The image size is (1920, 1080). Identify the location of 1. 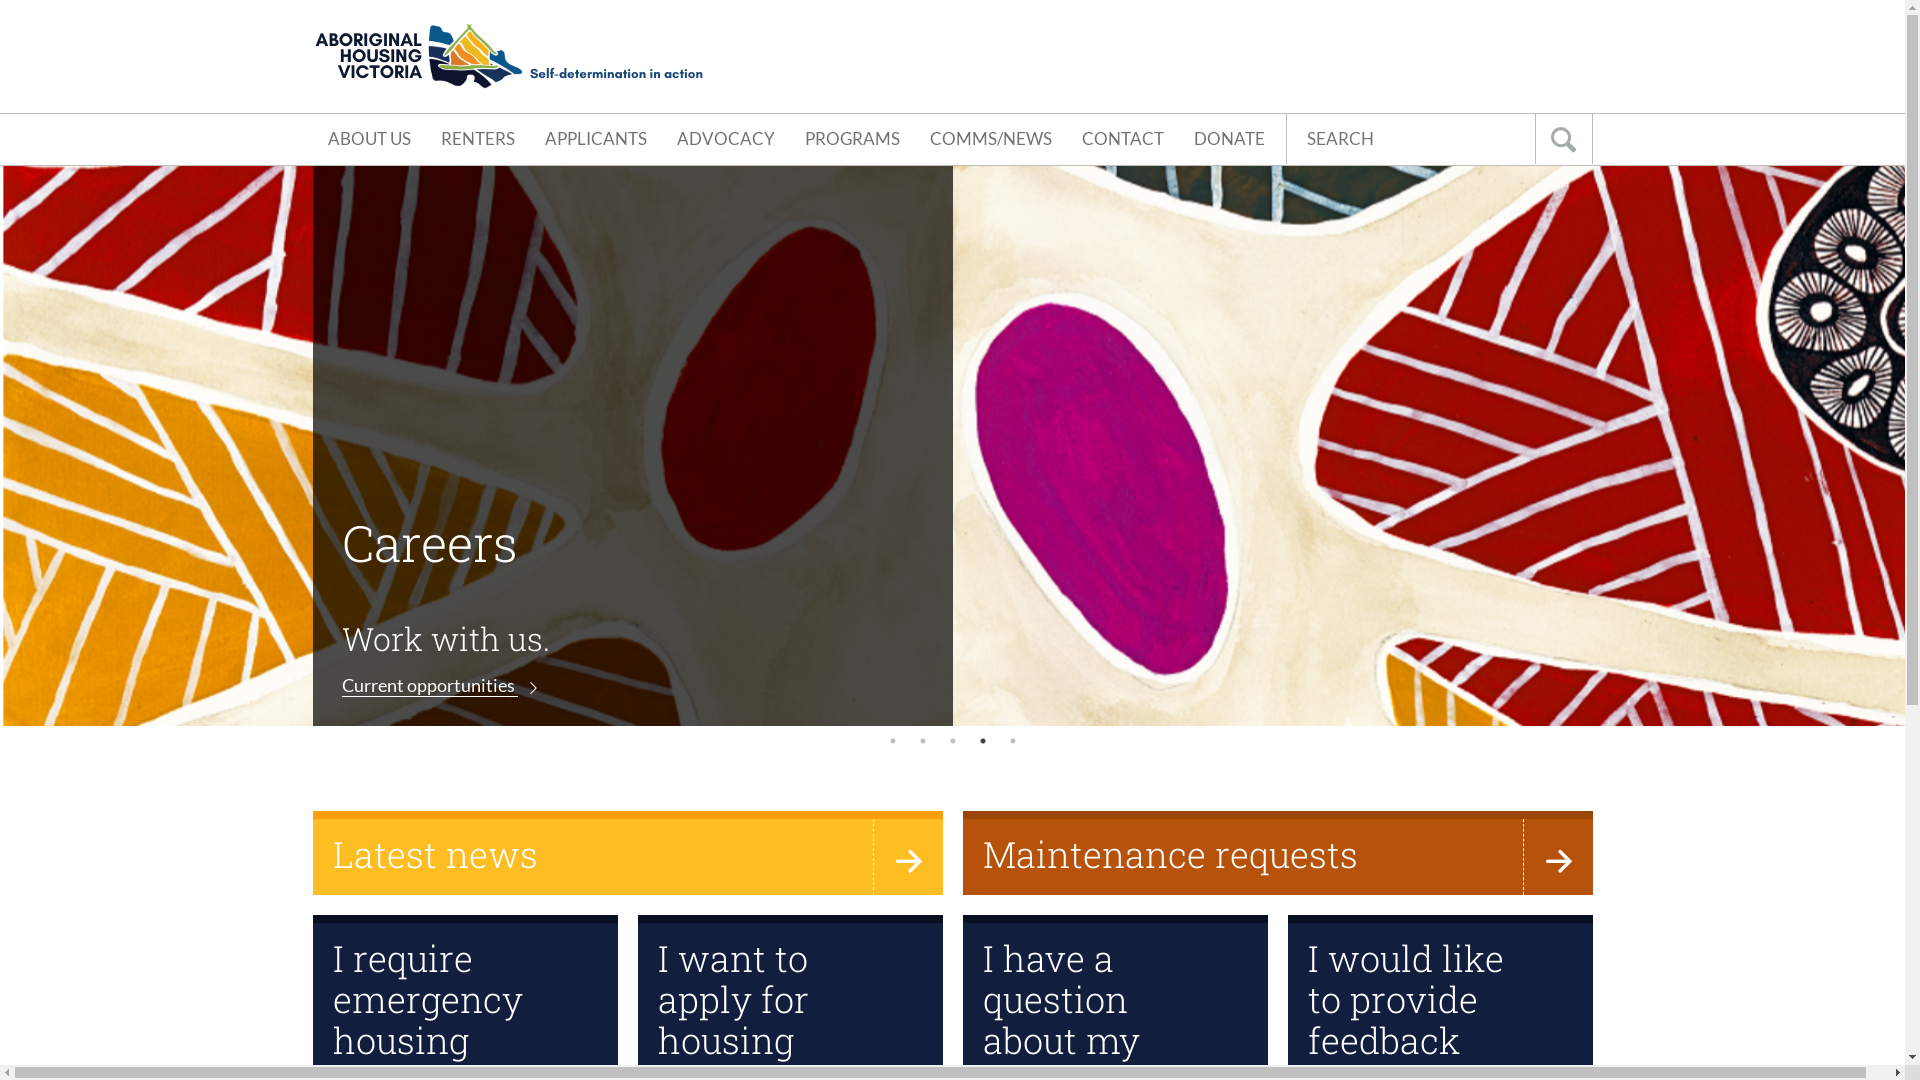
(892, 741).